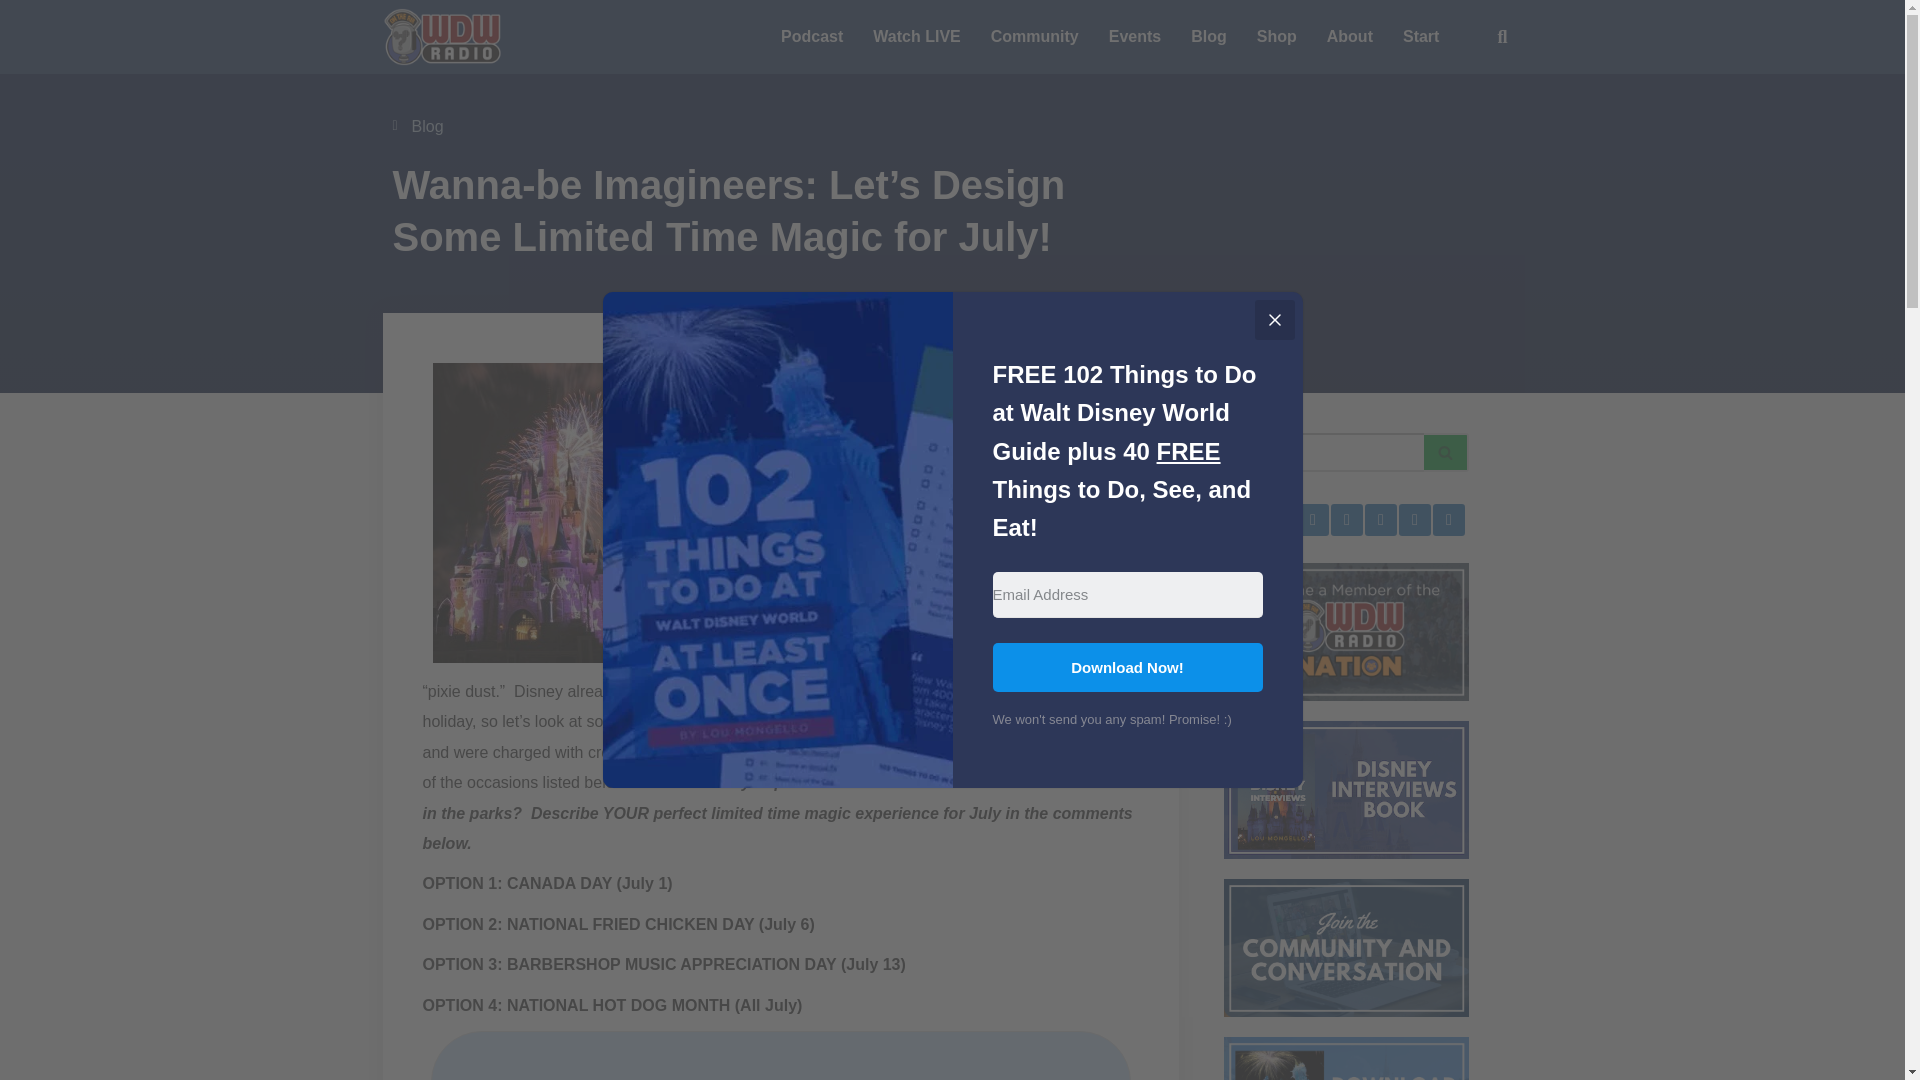 The height and width of the screenshot is (1080, 1920). What do you see at coordinates (812, 37) in the screenshot?
I see `Podcast` at bounding box center [812, 37].